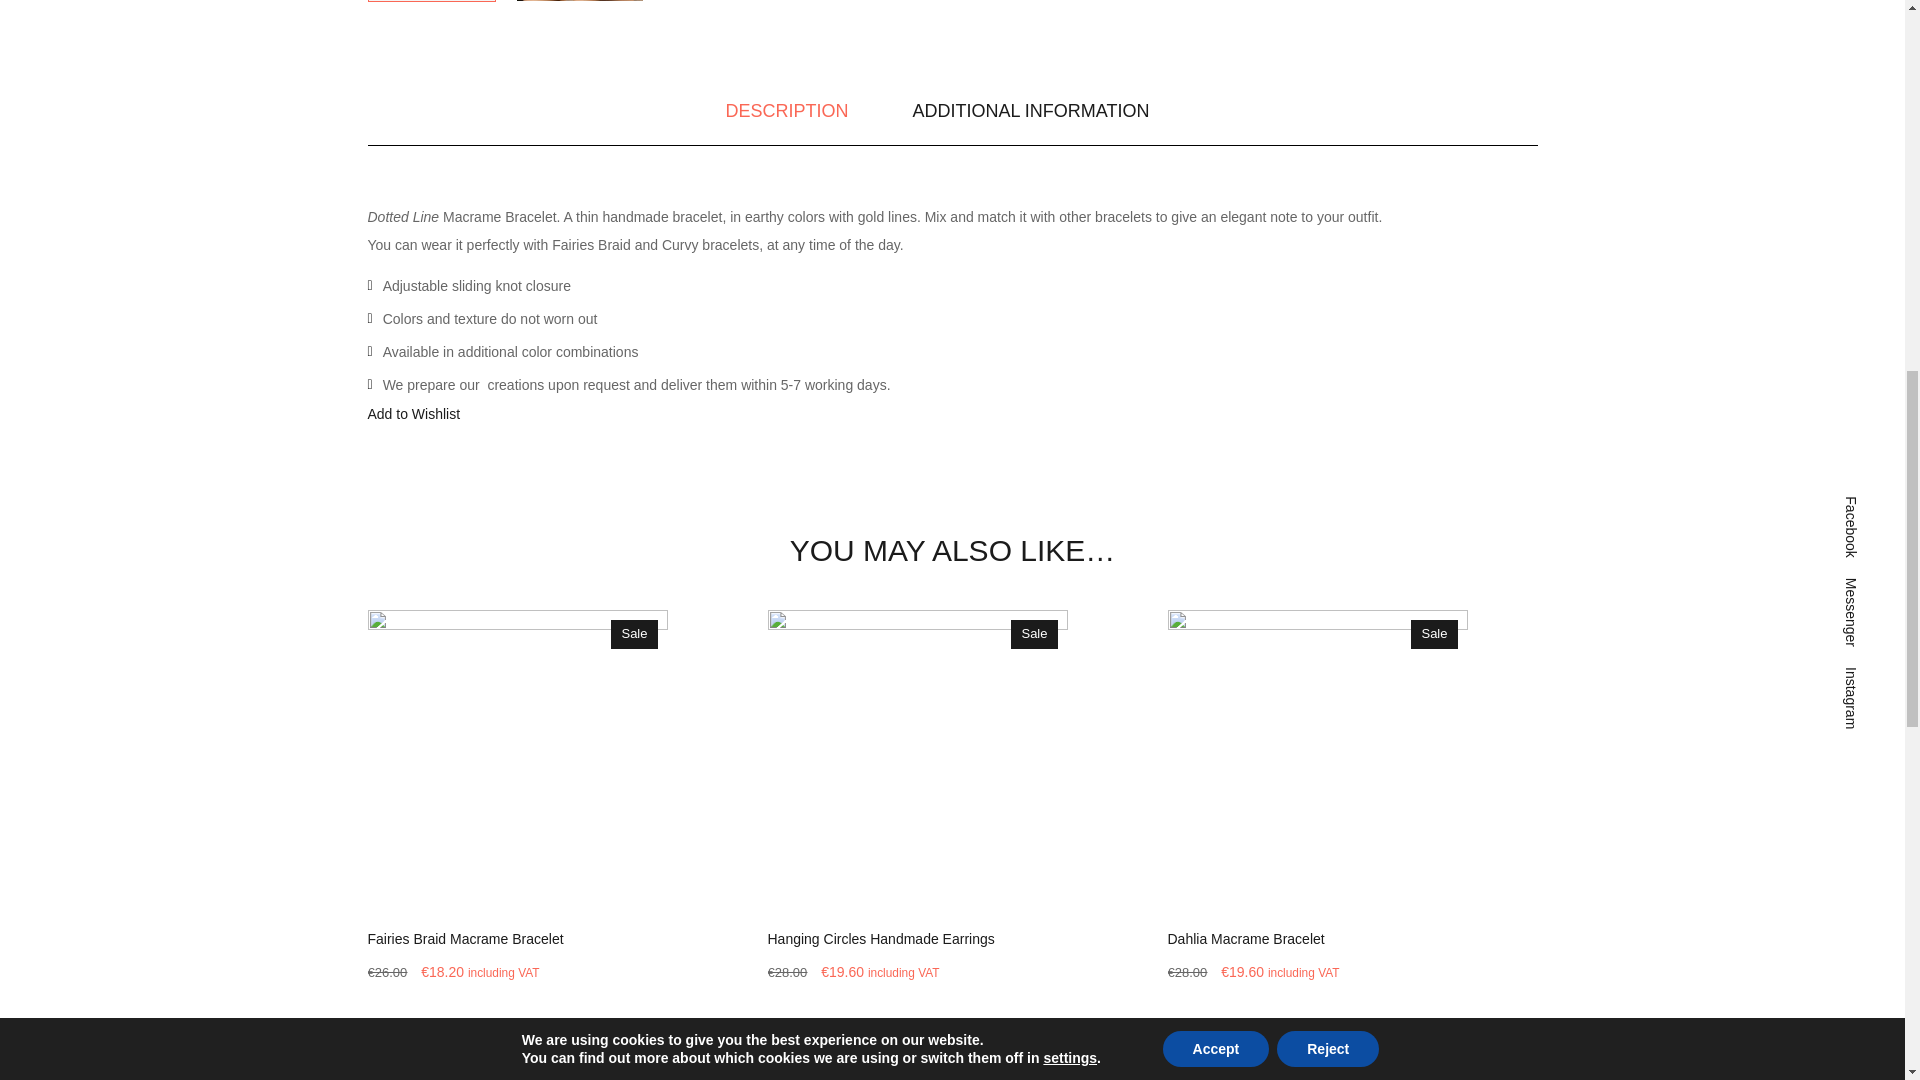  Describe the element at coordinates (414, 414) in the screenshot. I see `Add to Wishlist` at that location.